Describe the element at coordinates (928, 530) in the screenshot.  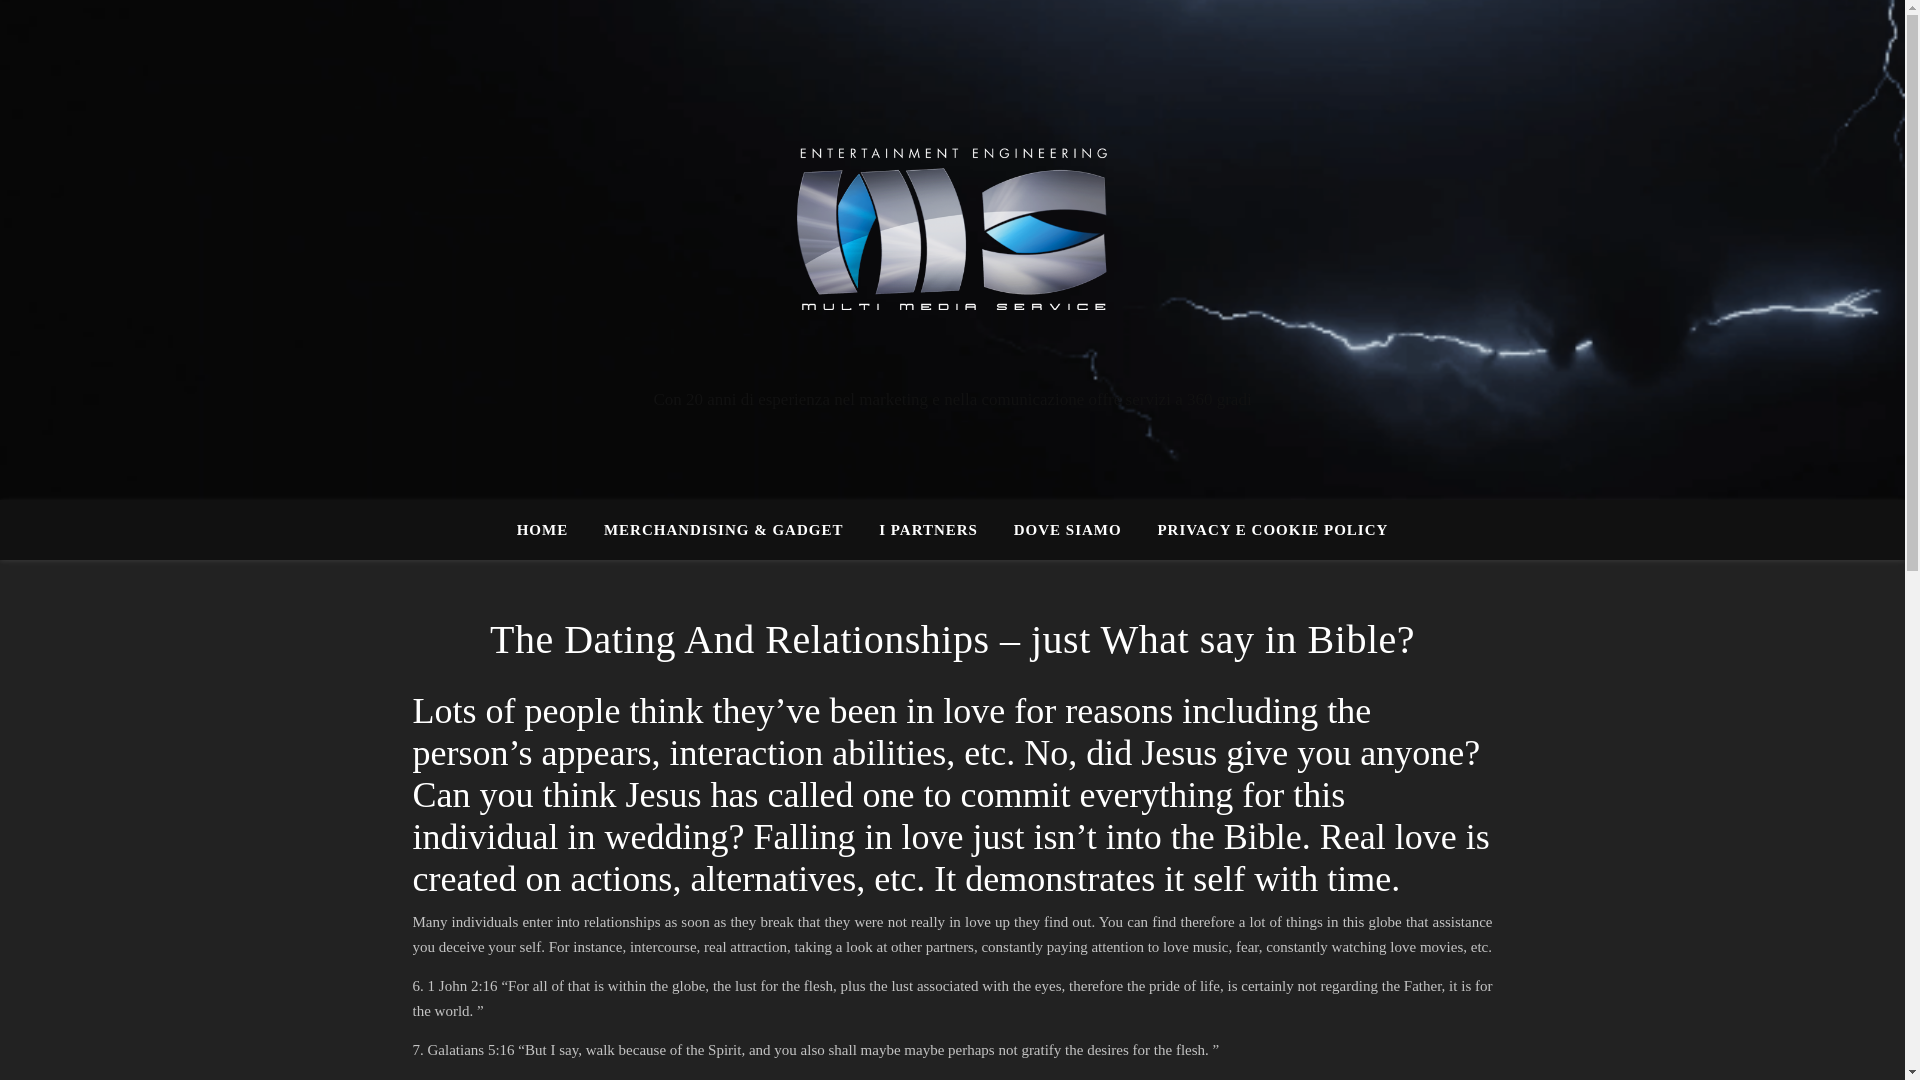
I see `I PARTNERS` at that location.